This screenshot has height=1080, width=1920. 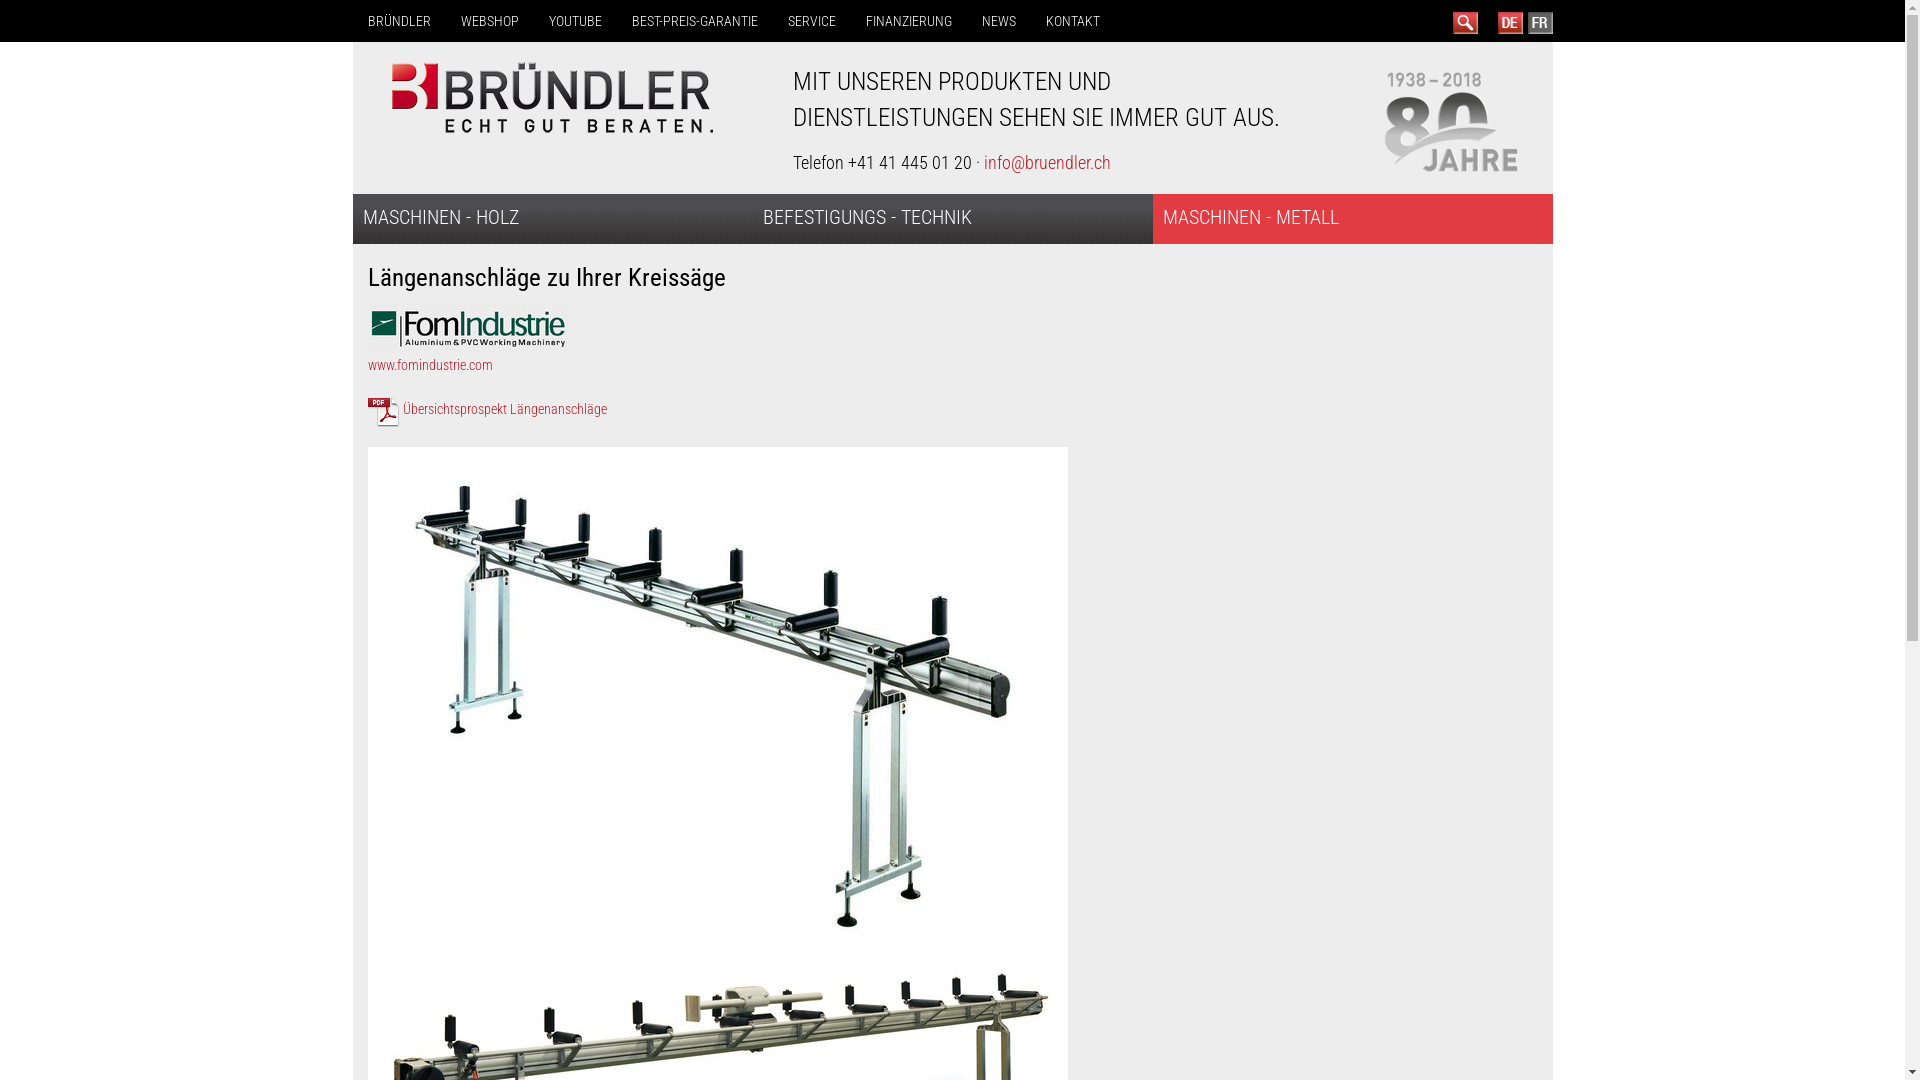 What do you see at coordinates (694, 21) in the screenshot?
I see `BEST-PREIS-GARANTIE` at bounding box center [694, 21].